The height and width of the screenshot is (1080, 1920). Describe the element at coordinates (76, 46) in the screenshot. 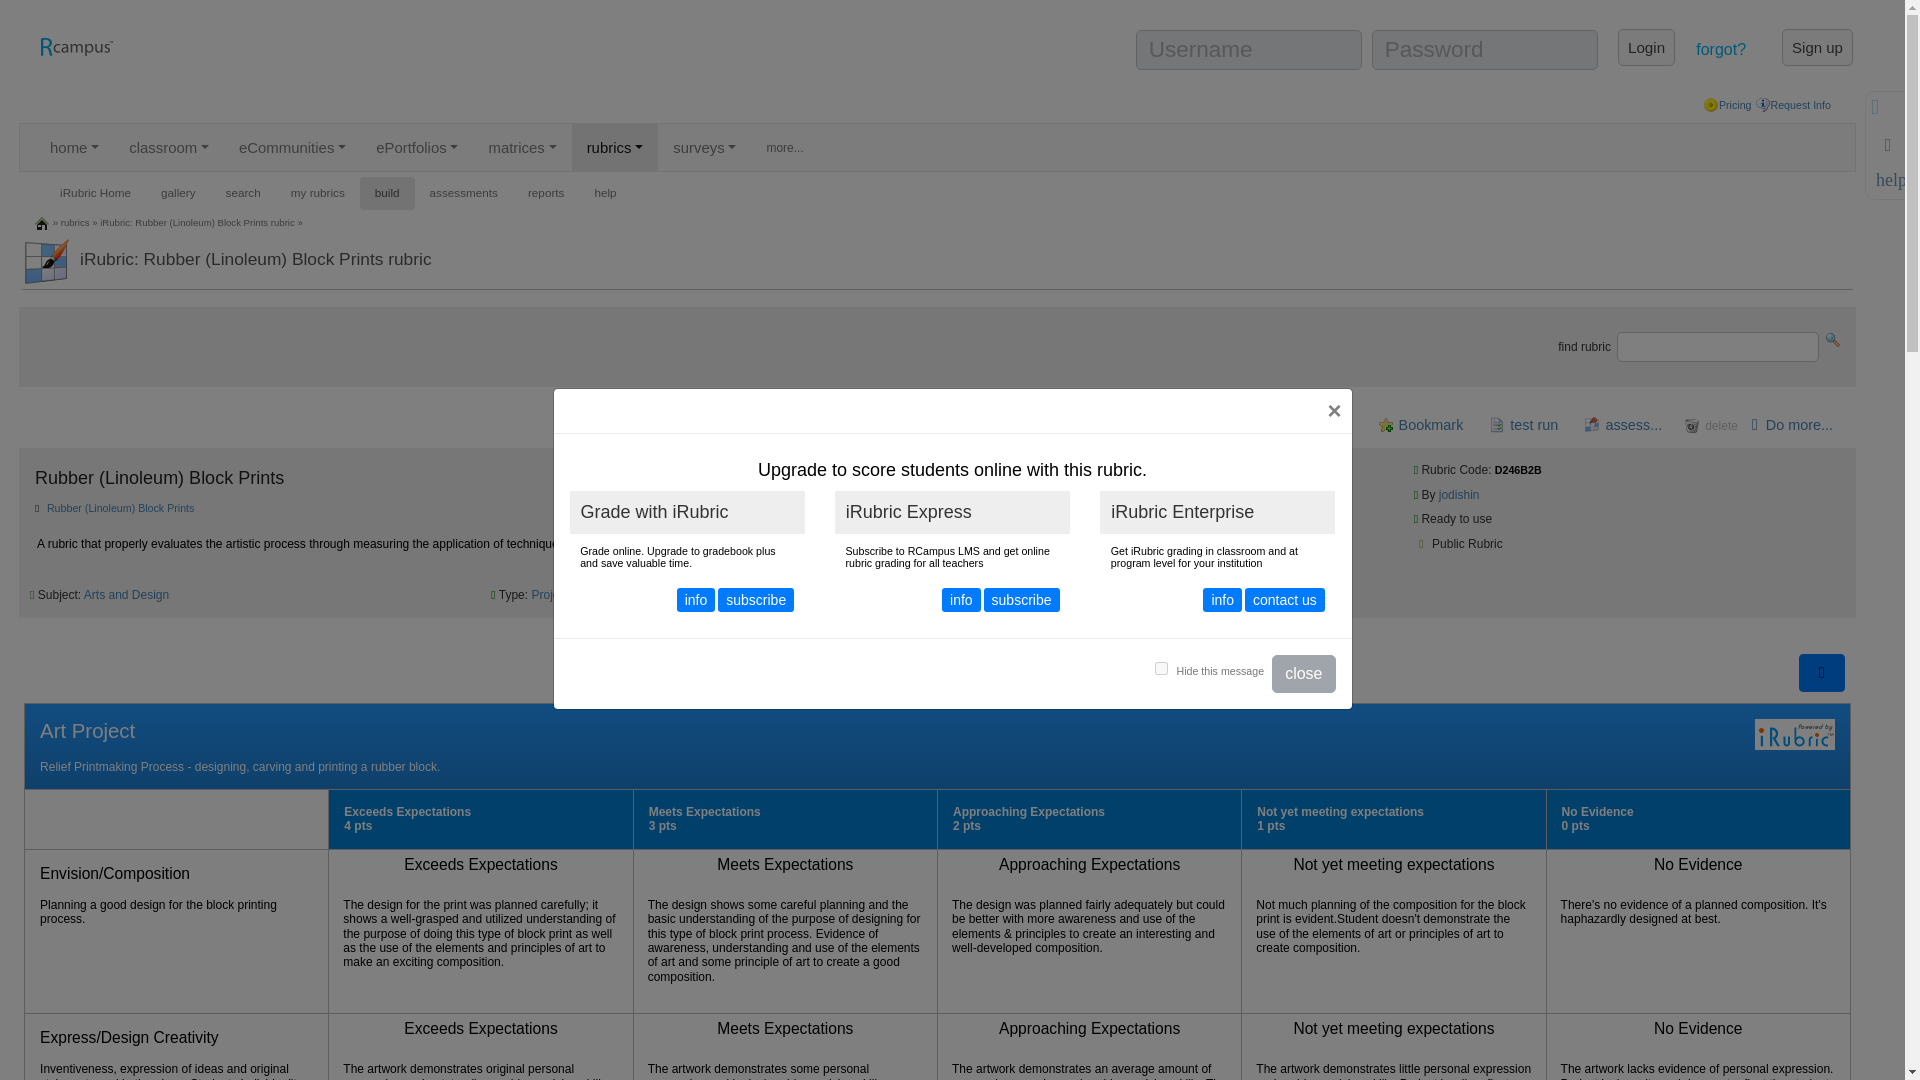

I see `Go to RCampus Home` at that location.